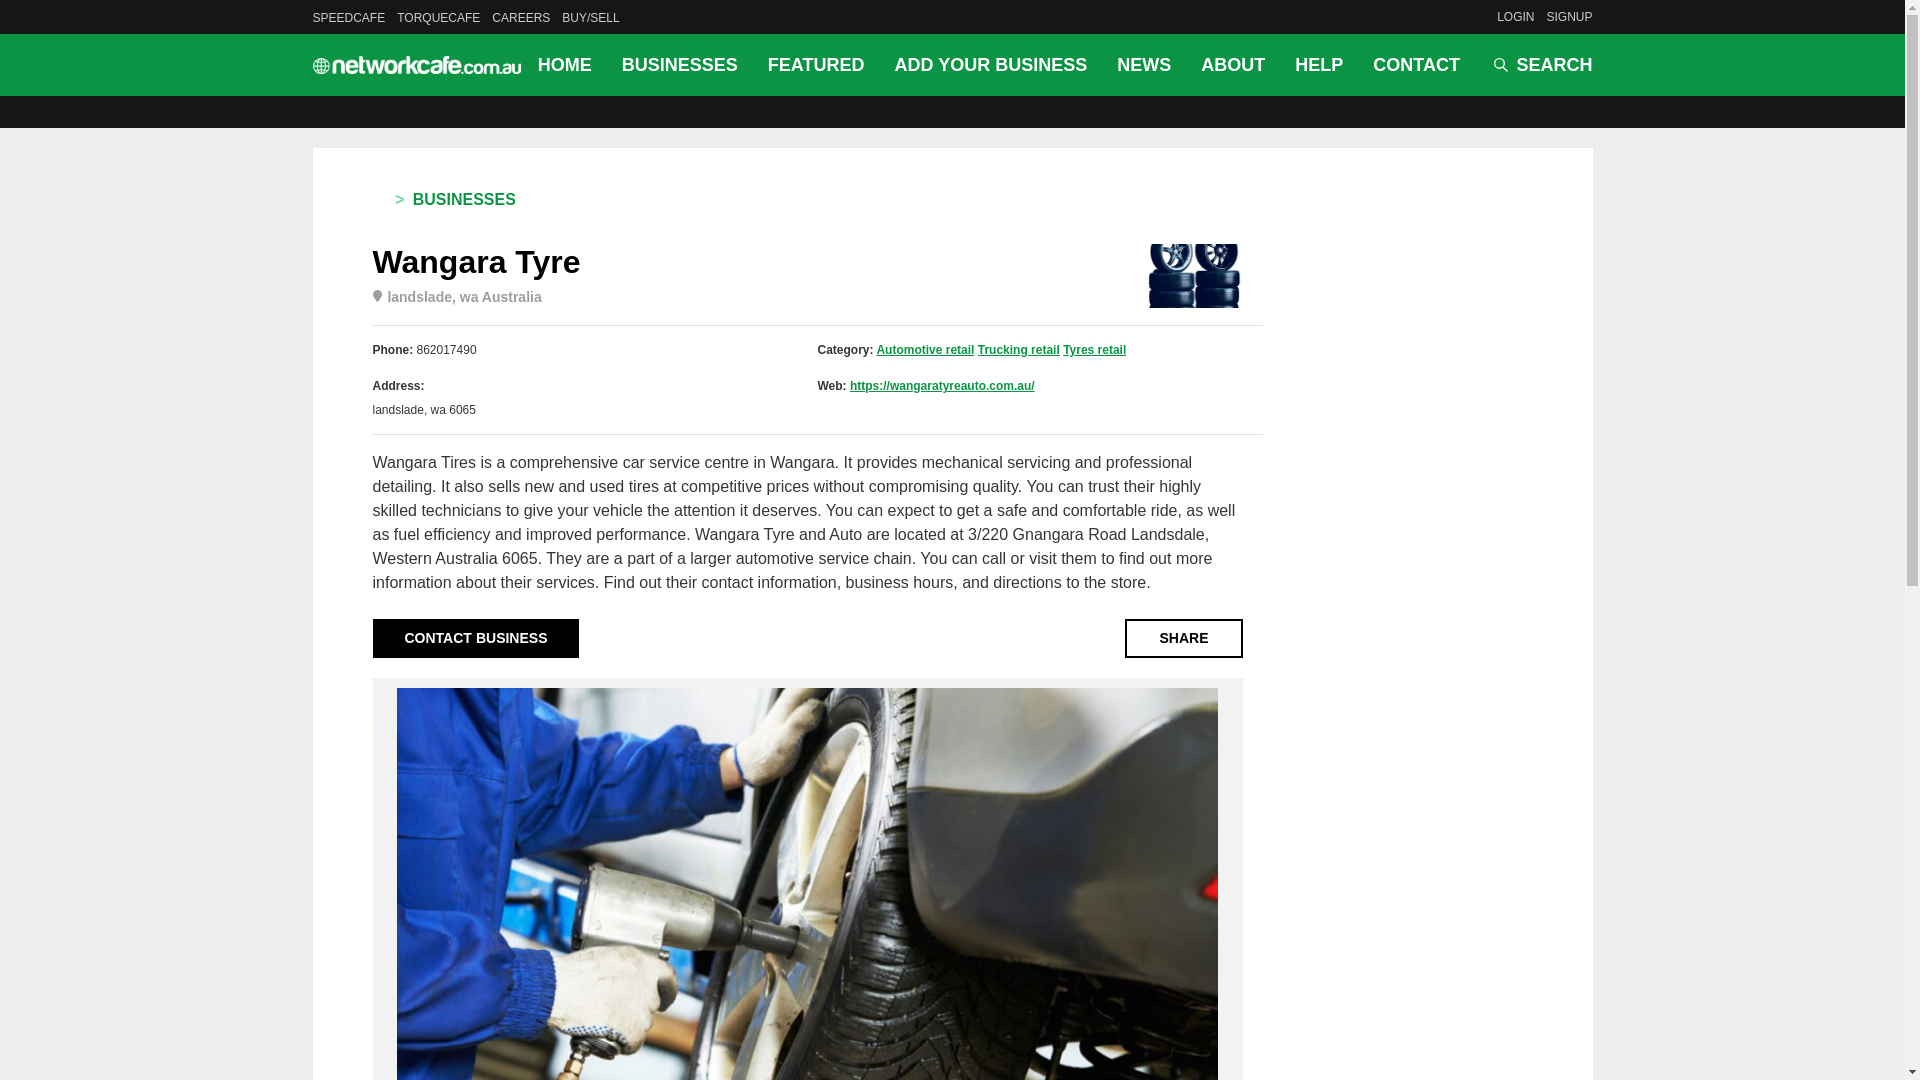 Image resolution: width=1920 pixels, height=1080 pixels. Describe the element at coordinates (1318, 64) in the screenshot. I see `HELP` at that location.